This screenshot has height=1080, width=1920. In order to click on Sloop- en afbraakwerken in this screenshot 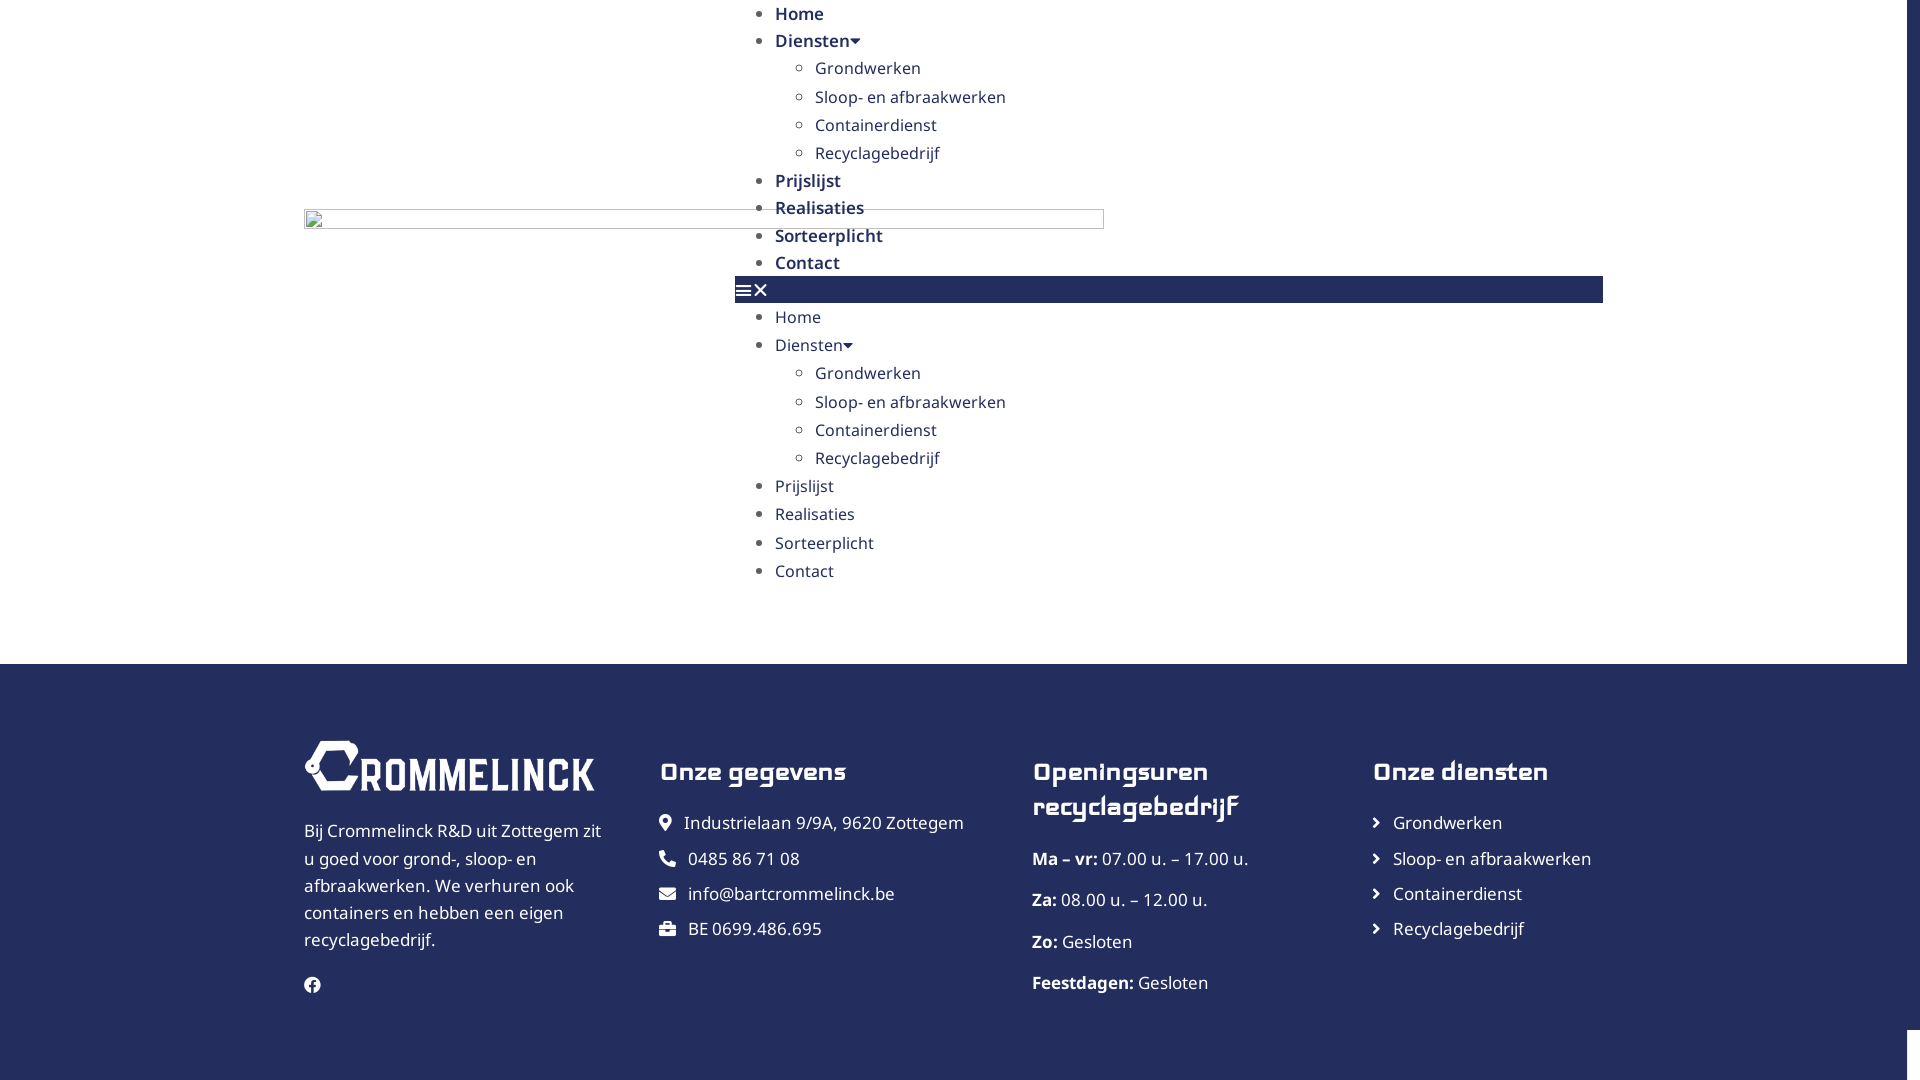, I will do `click(1482, 858)`.